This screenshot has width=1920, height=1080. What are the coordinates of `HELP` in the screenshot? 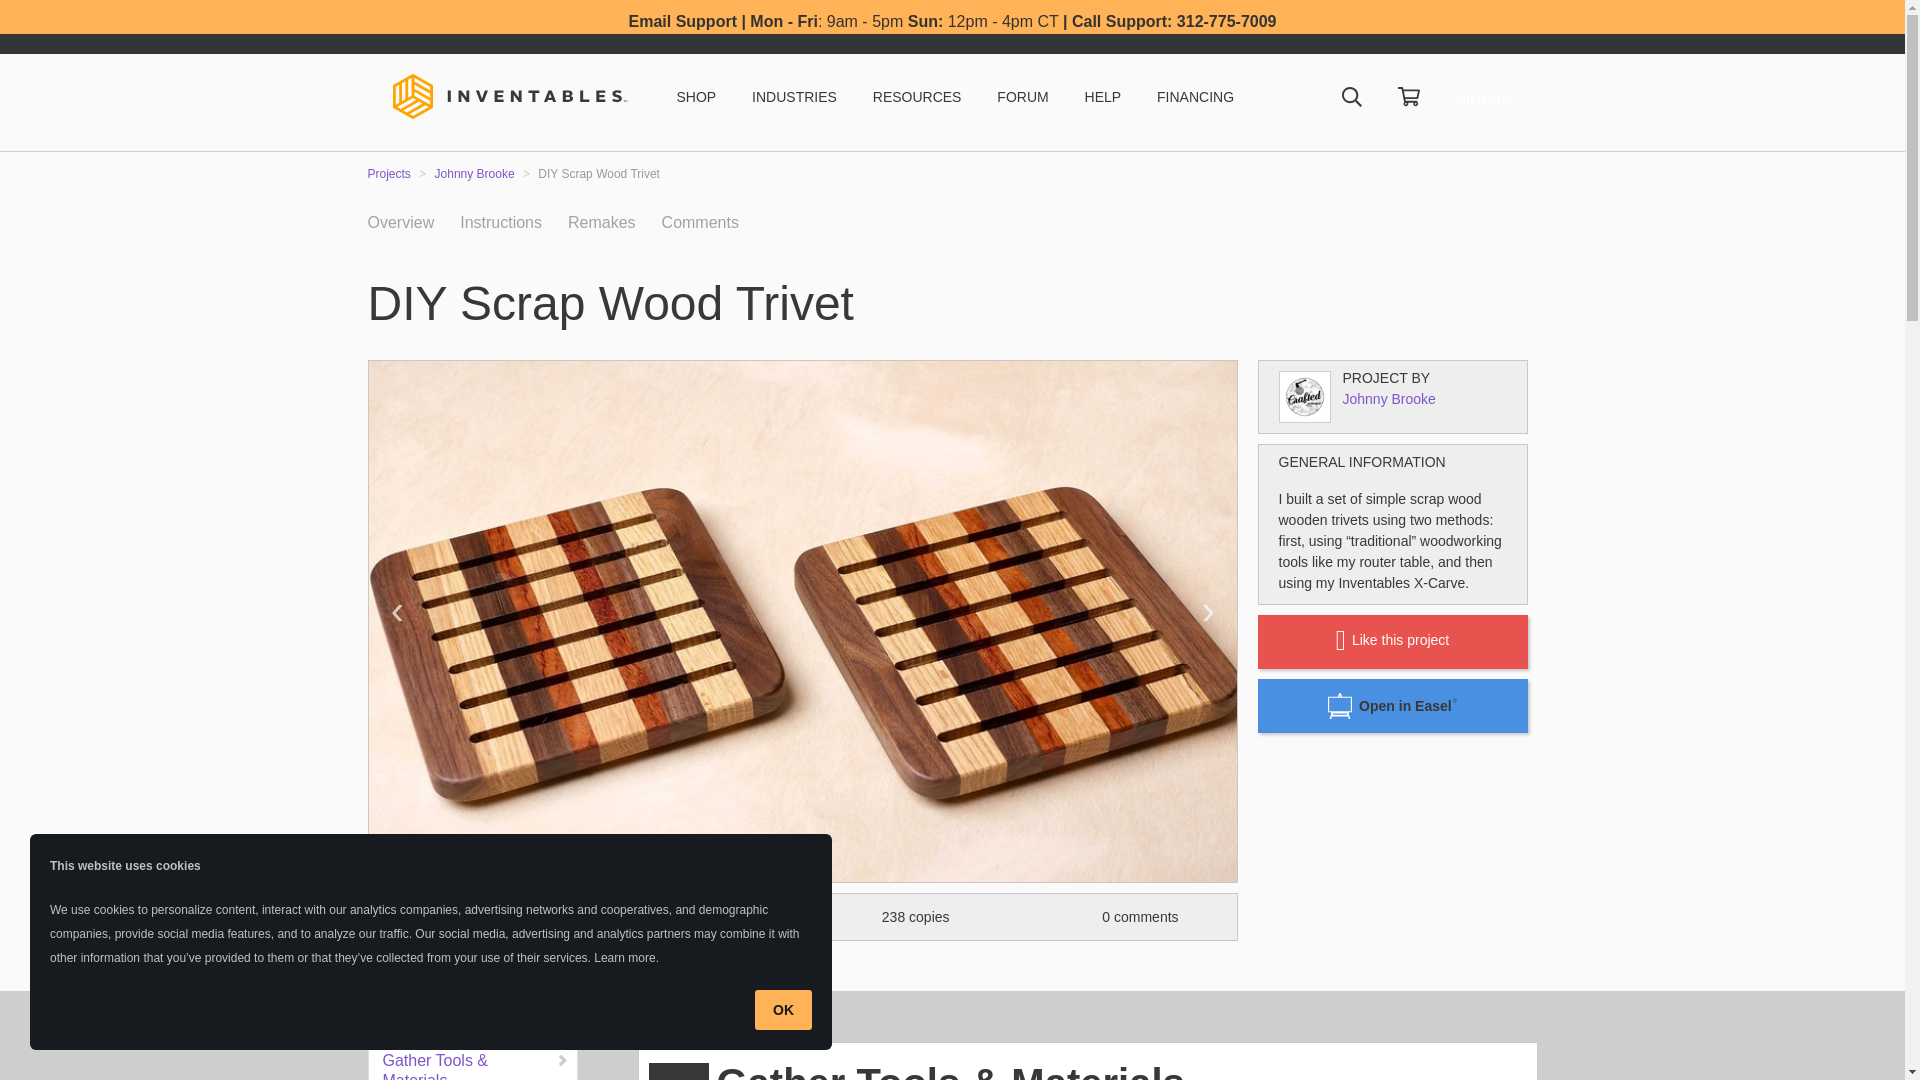 It's located at (1102, 96).